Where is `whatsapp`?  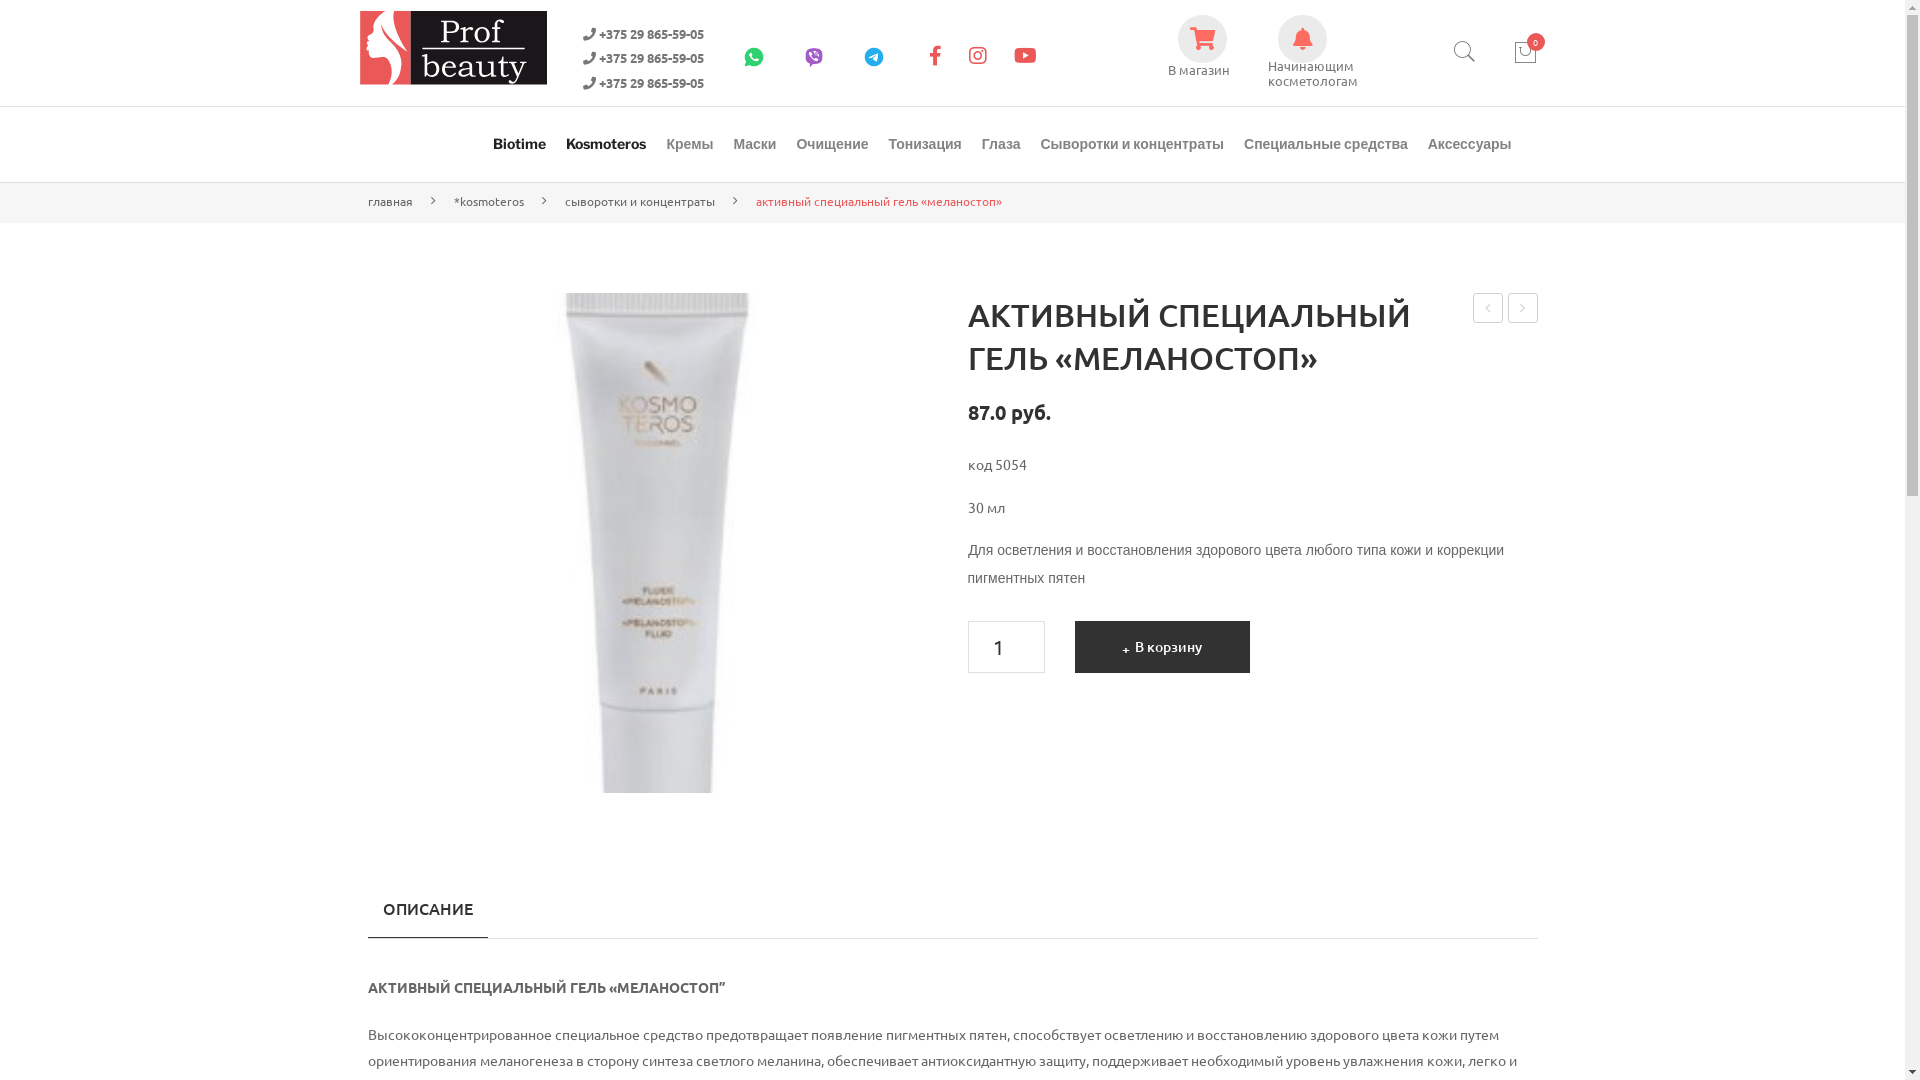
whatsapp is located at coordinates (754, 56).